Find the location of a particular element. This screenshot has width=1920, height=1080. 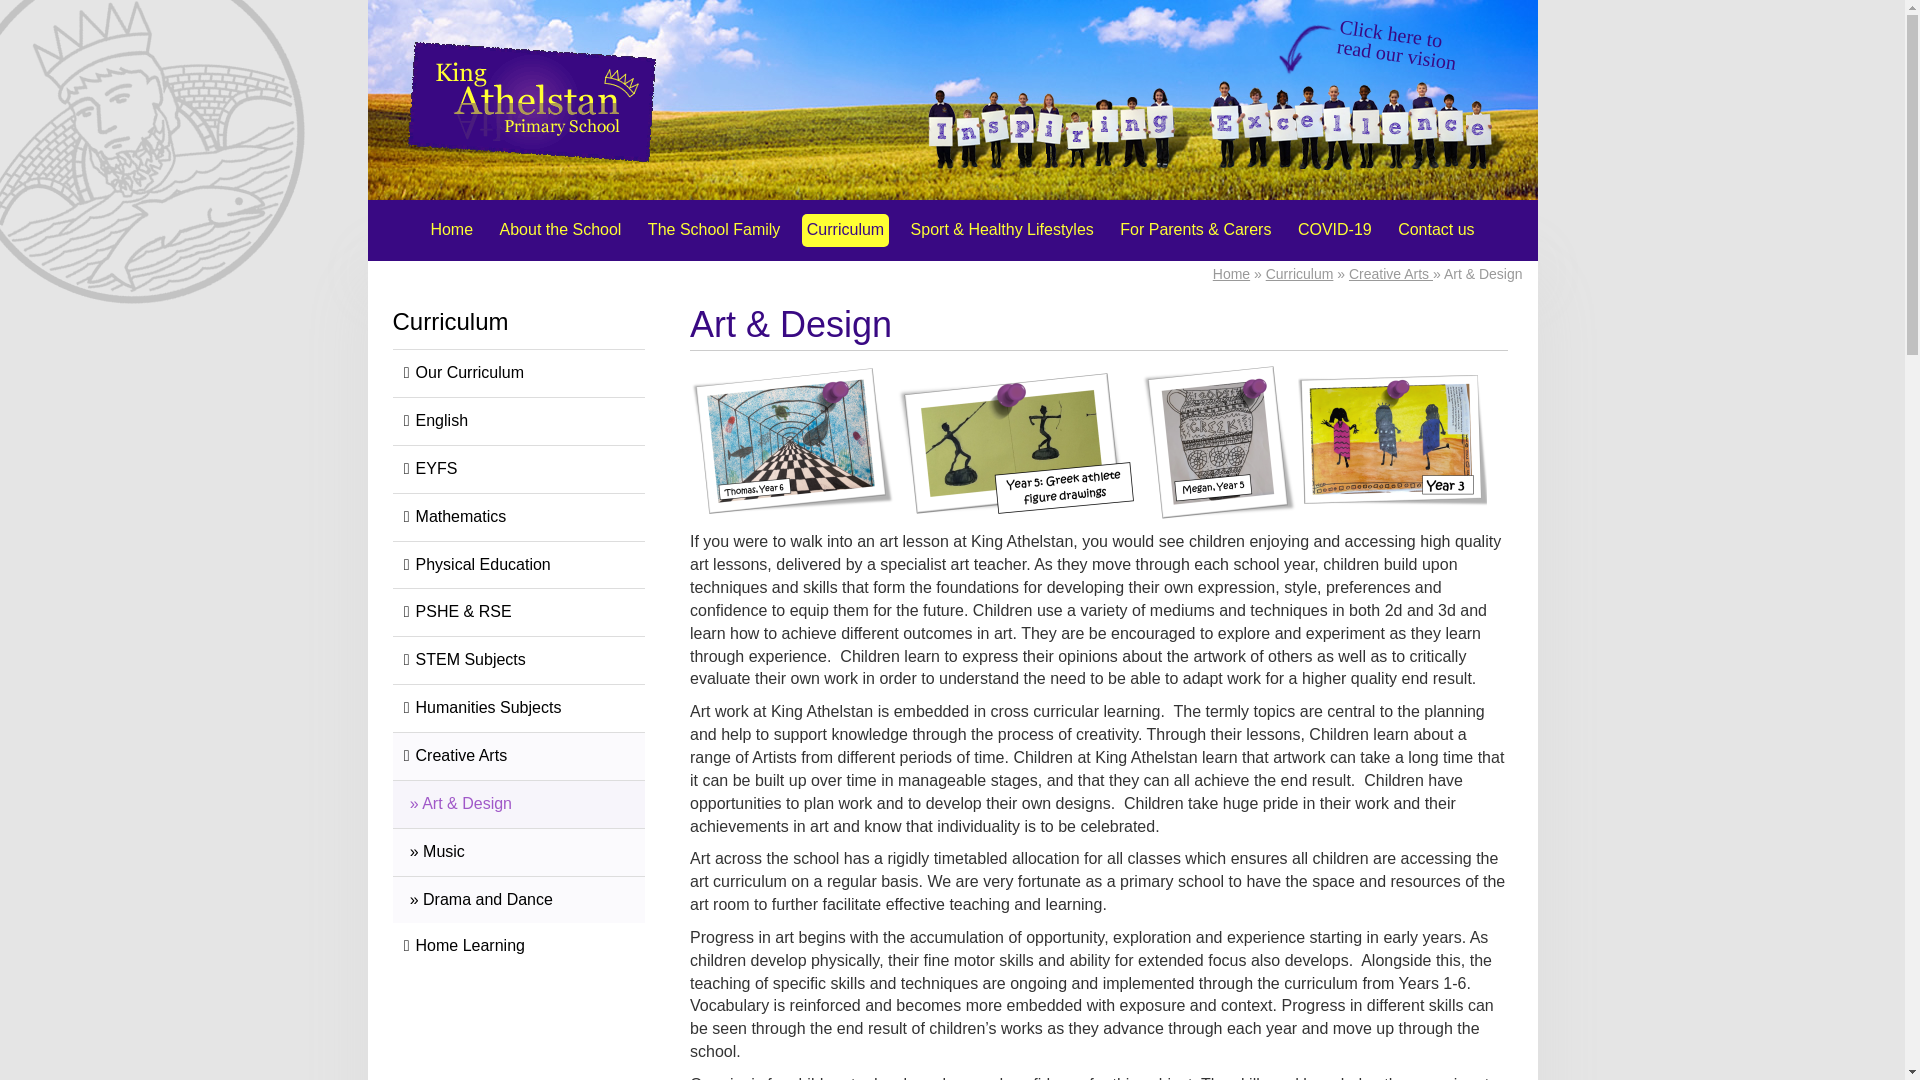

Go to the Mathematics page is located at coordinates (518, 518).